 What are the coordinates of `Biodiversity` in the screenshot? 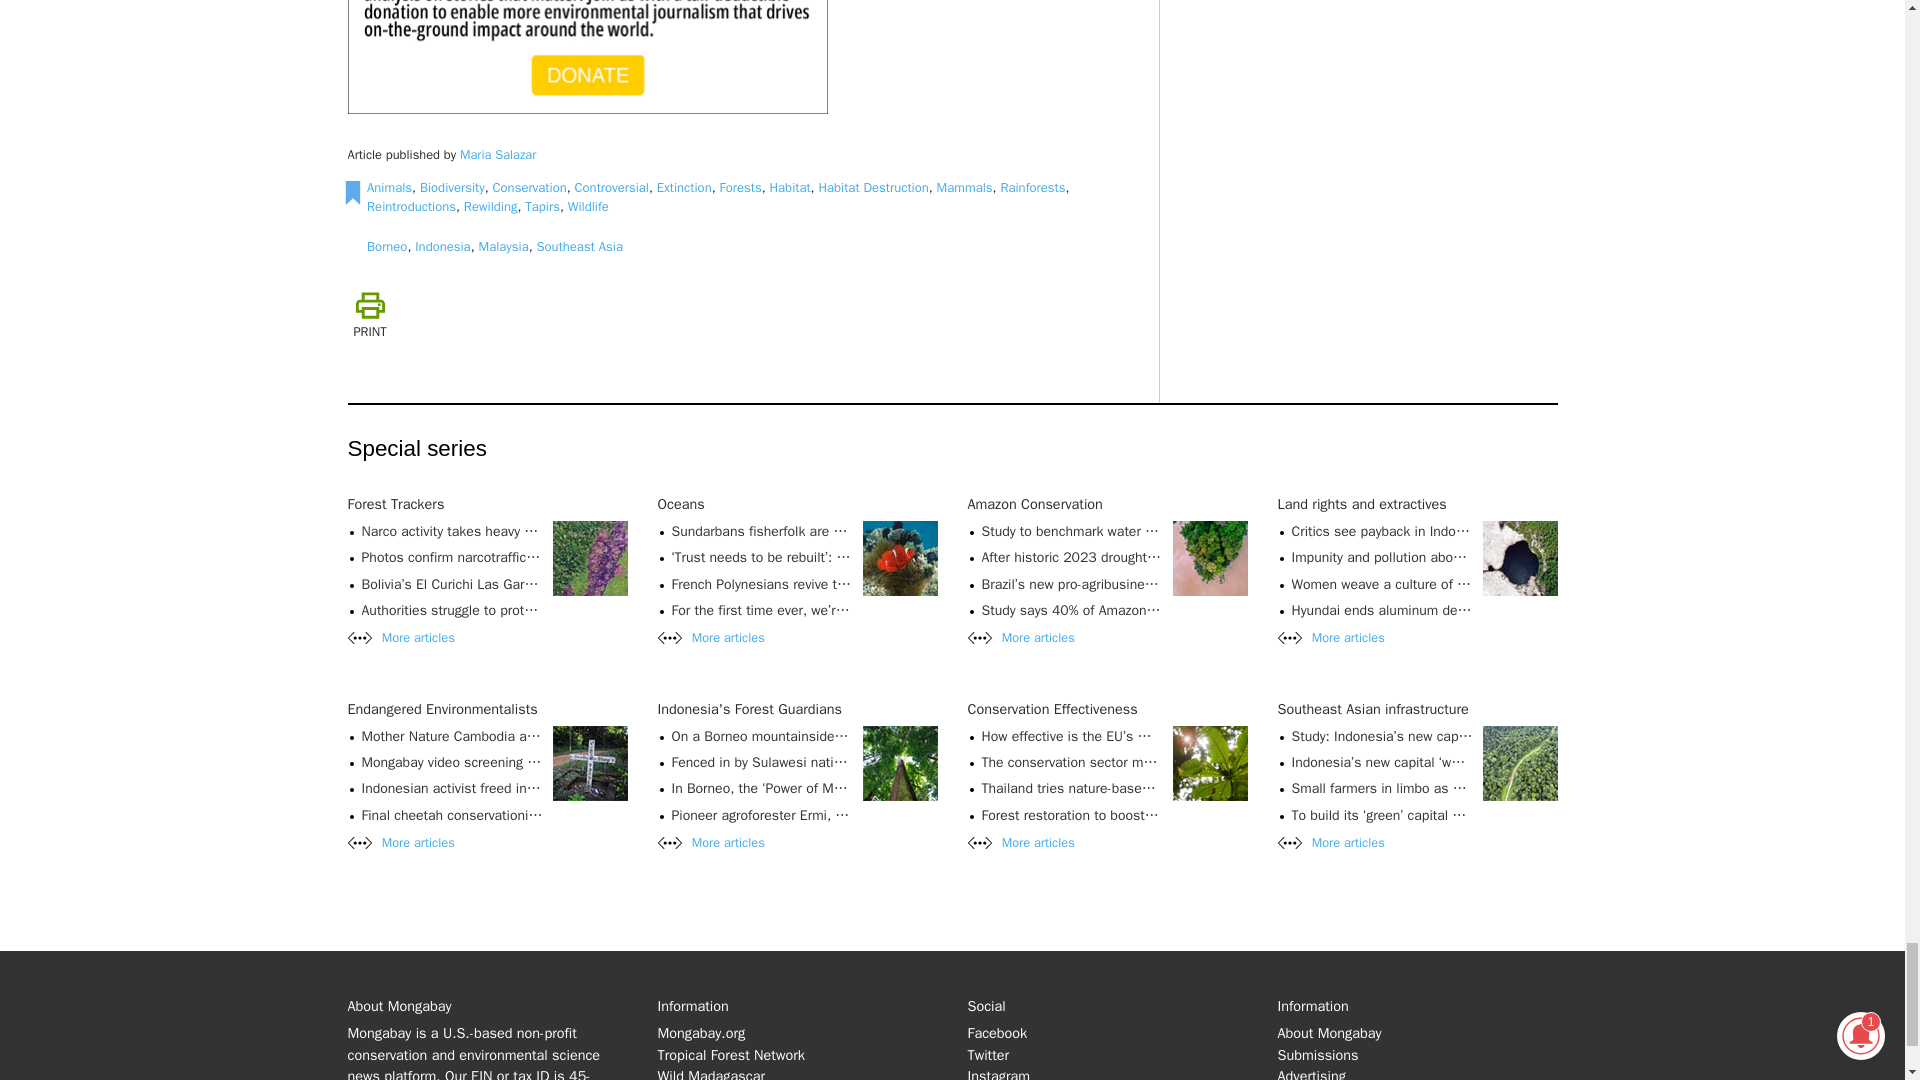 It's located at (452, 187).